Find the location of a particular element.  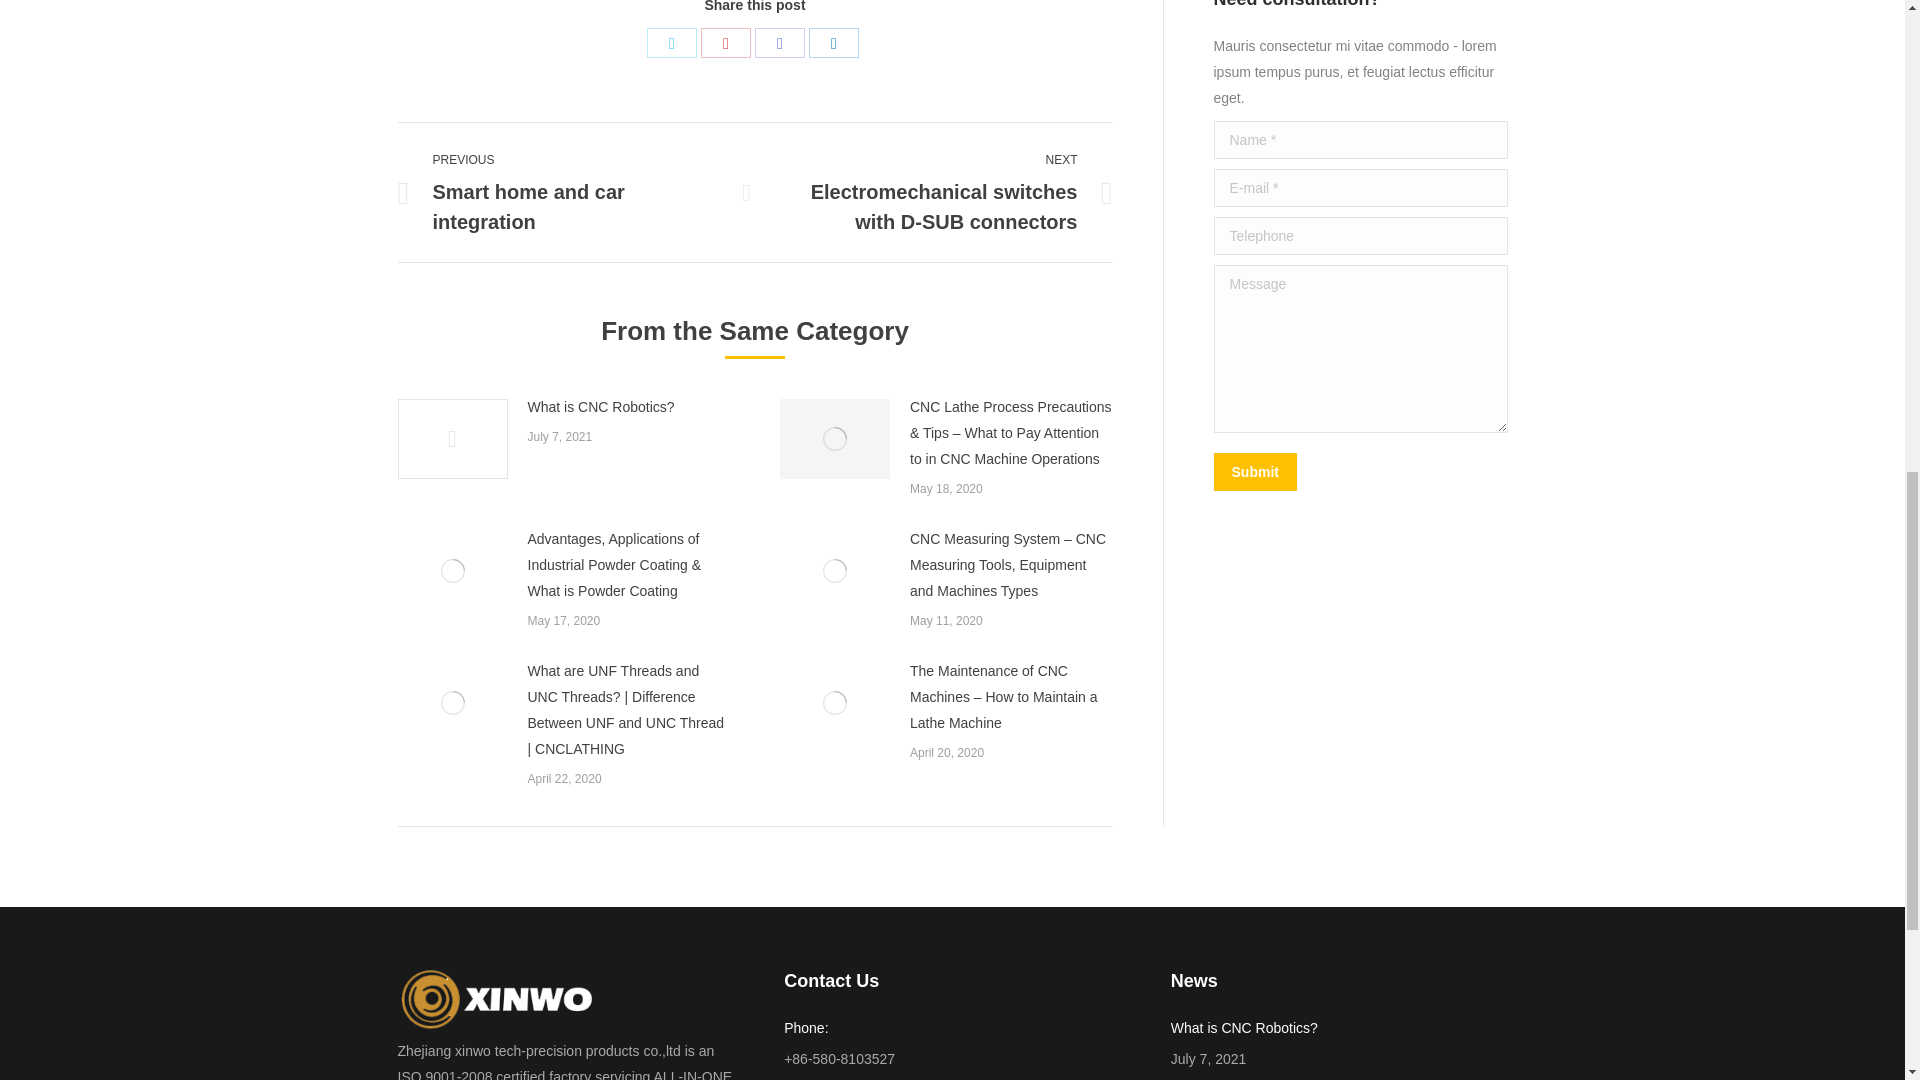

LinkedIn is located at coordinates (833, 43).